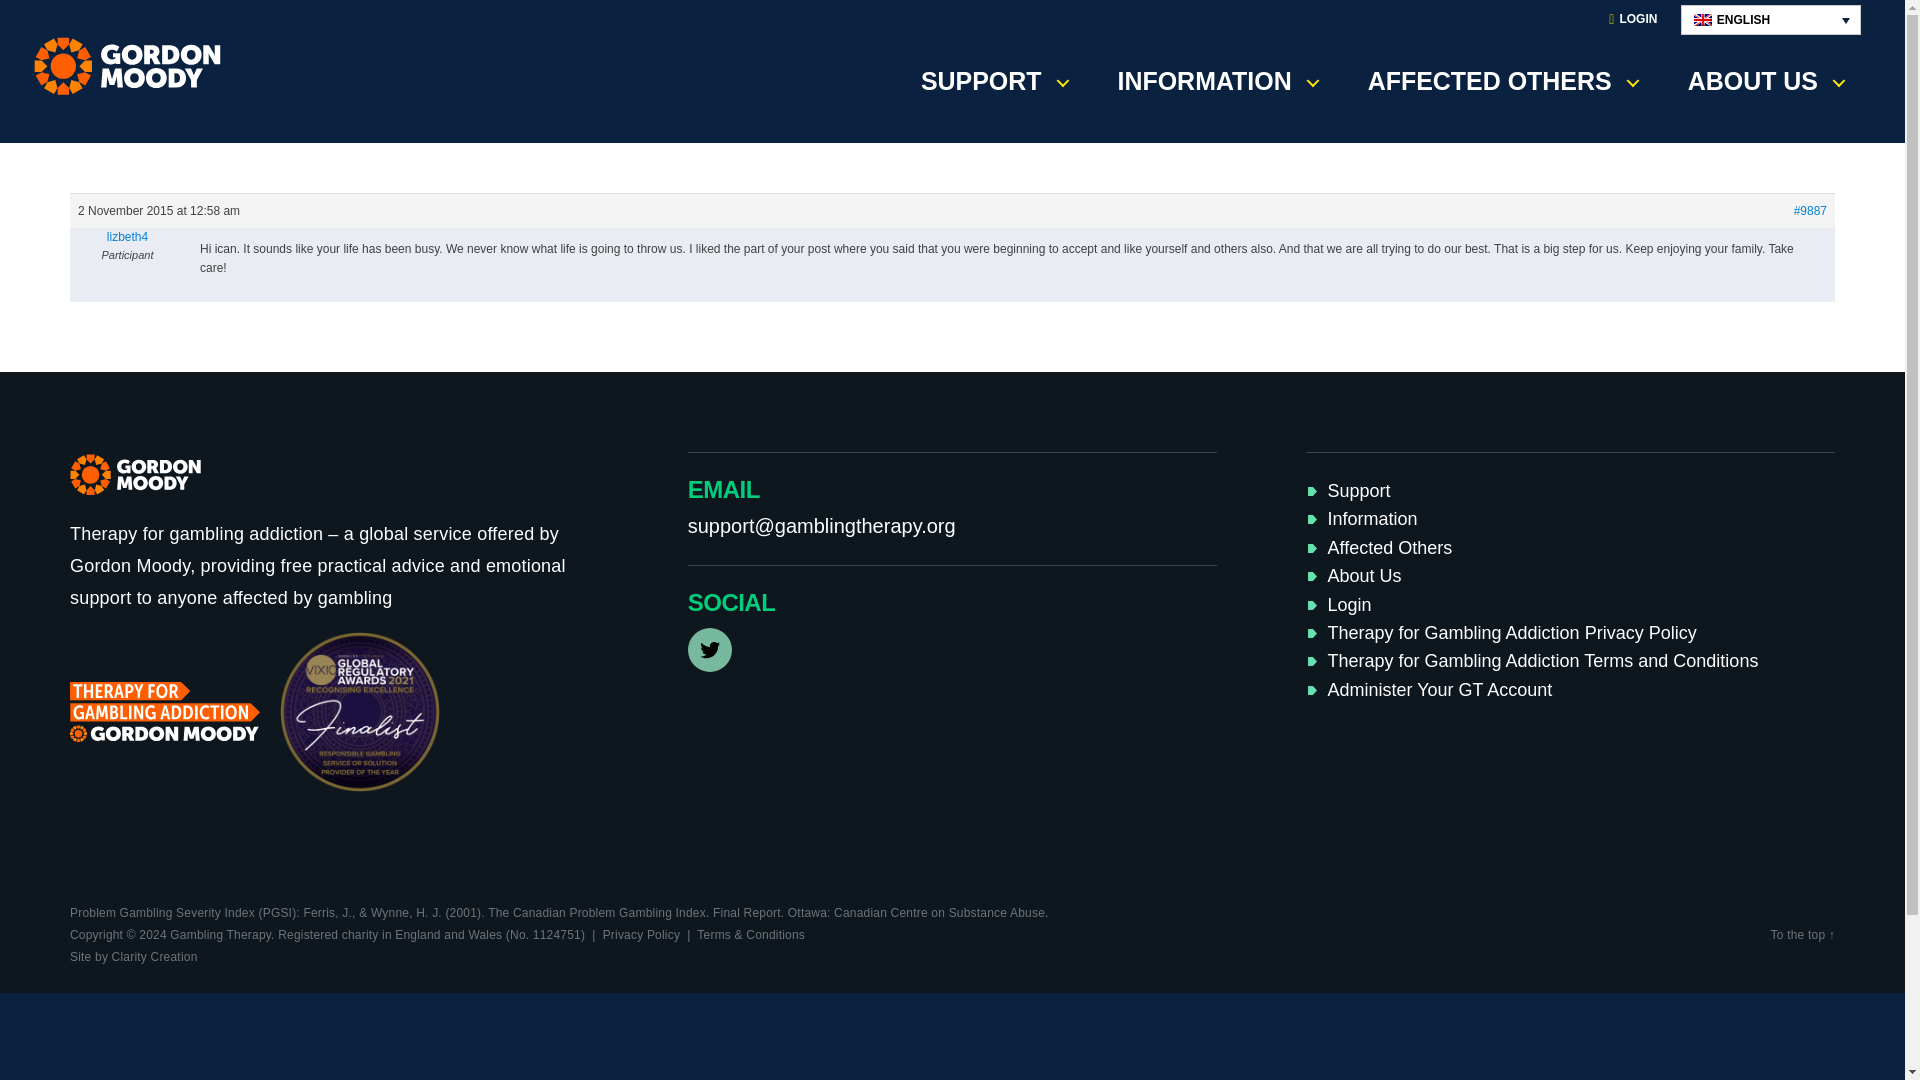 This screenshot has width=1920, height=1080. Describe the element at coordinates (126, 236) in the screenshot. I see `View lizbeth4's profile` at that location.